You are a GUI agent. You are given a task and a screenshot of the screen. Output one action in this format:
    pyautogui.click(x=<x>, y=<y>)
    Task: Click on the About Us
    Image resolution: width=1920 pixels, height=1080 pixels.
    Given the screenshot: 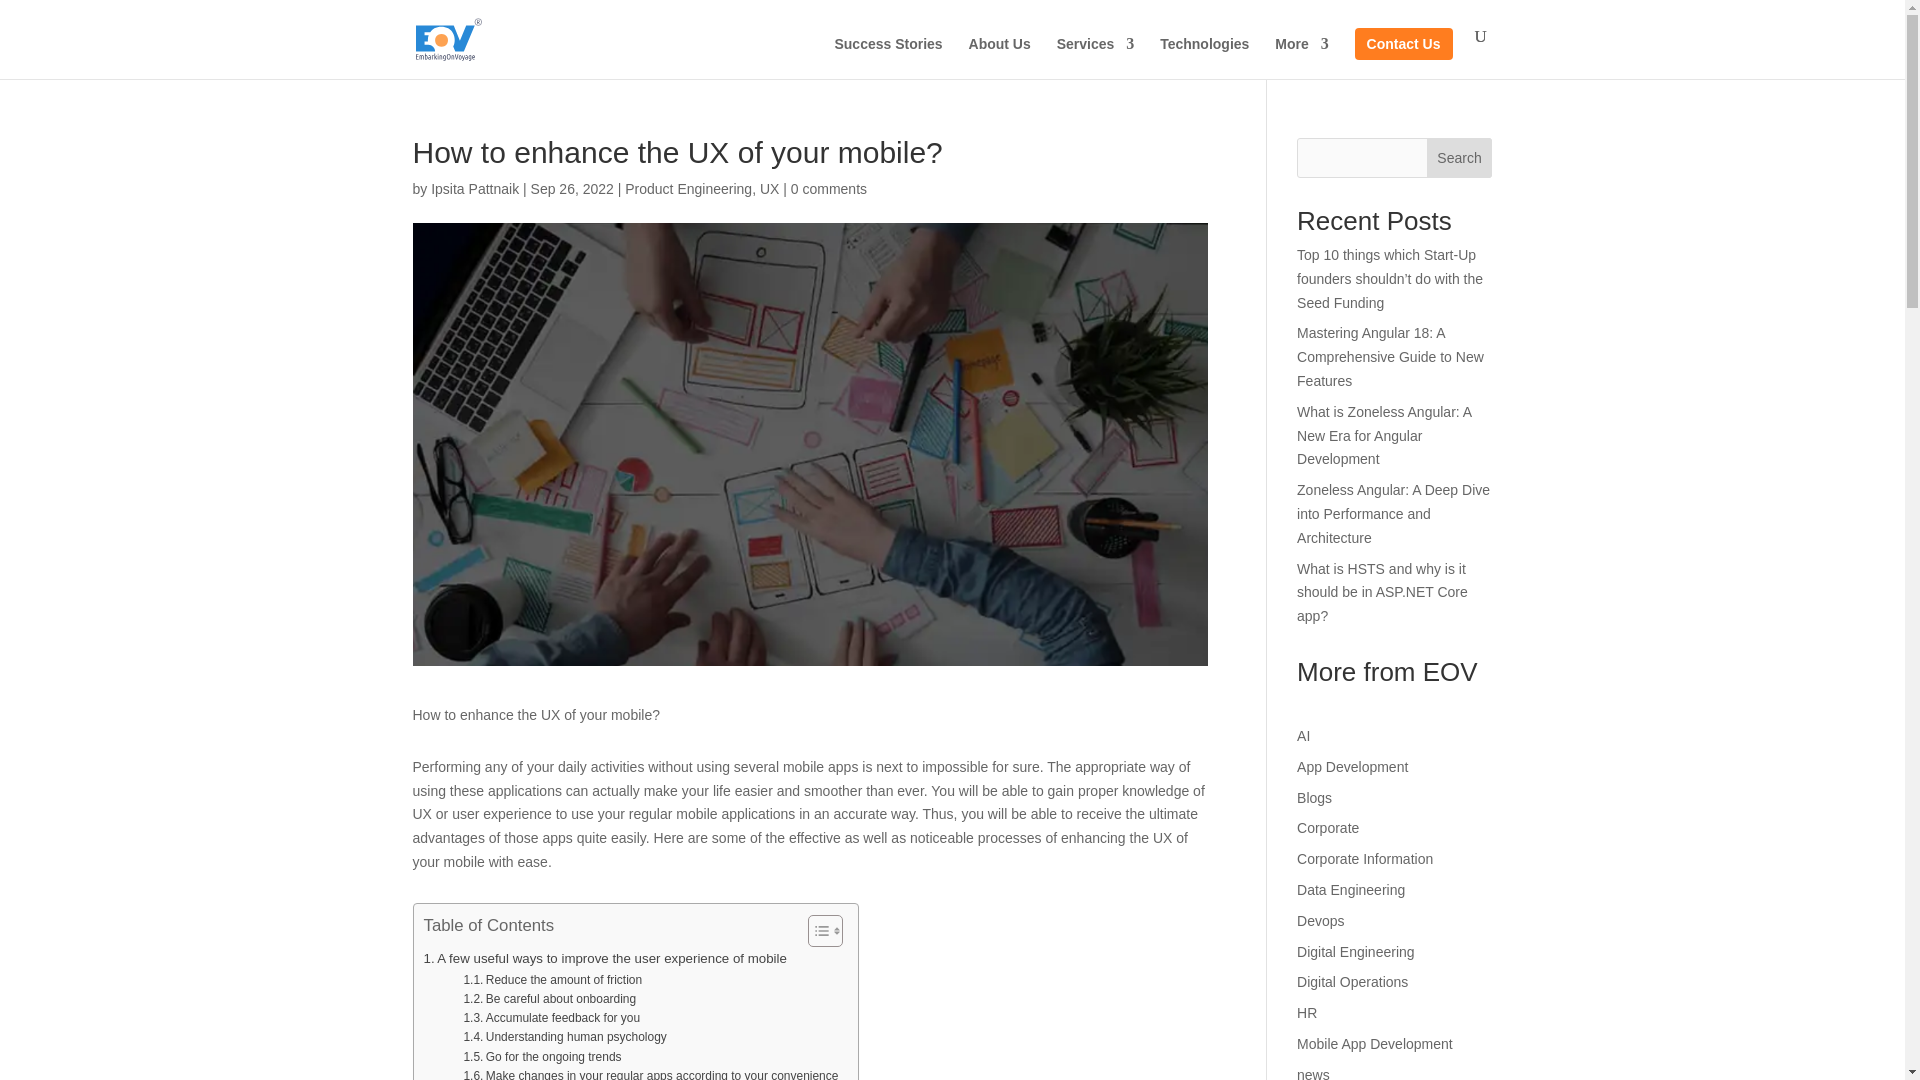 What is the action you would take?
    pyautogui.click(x=1000, y=57)
    